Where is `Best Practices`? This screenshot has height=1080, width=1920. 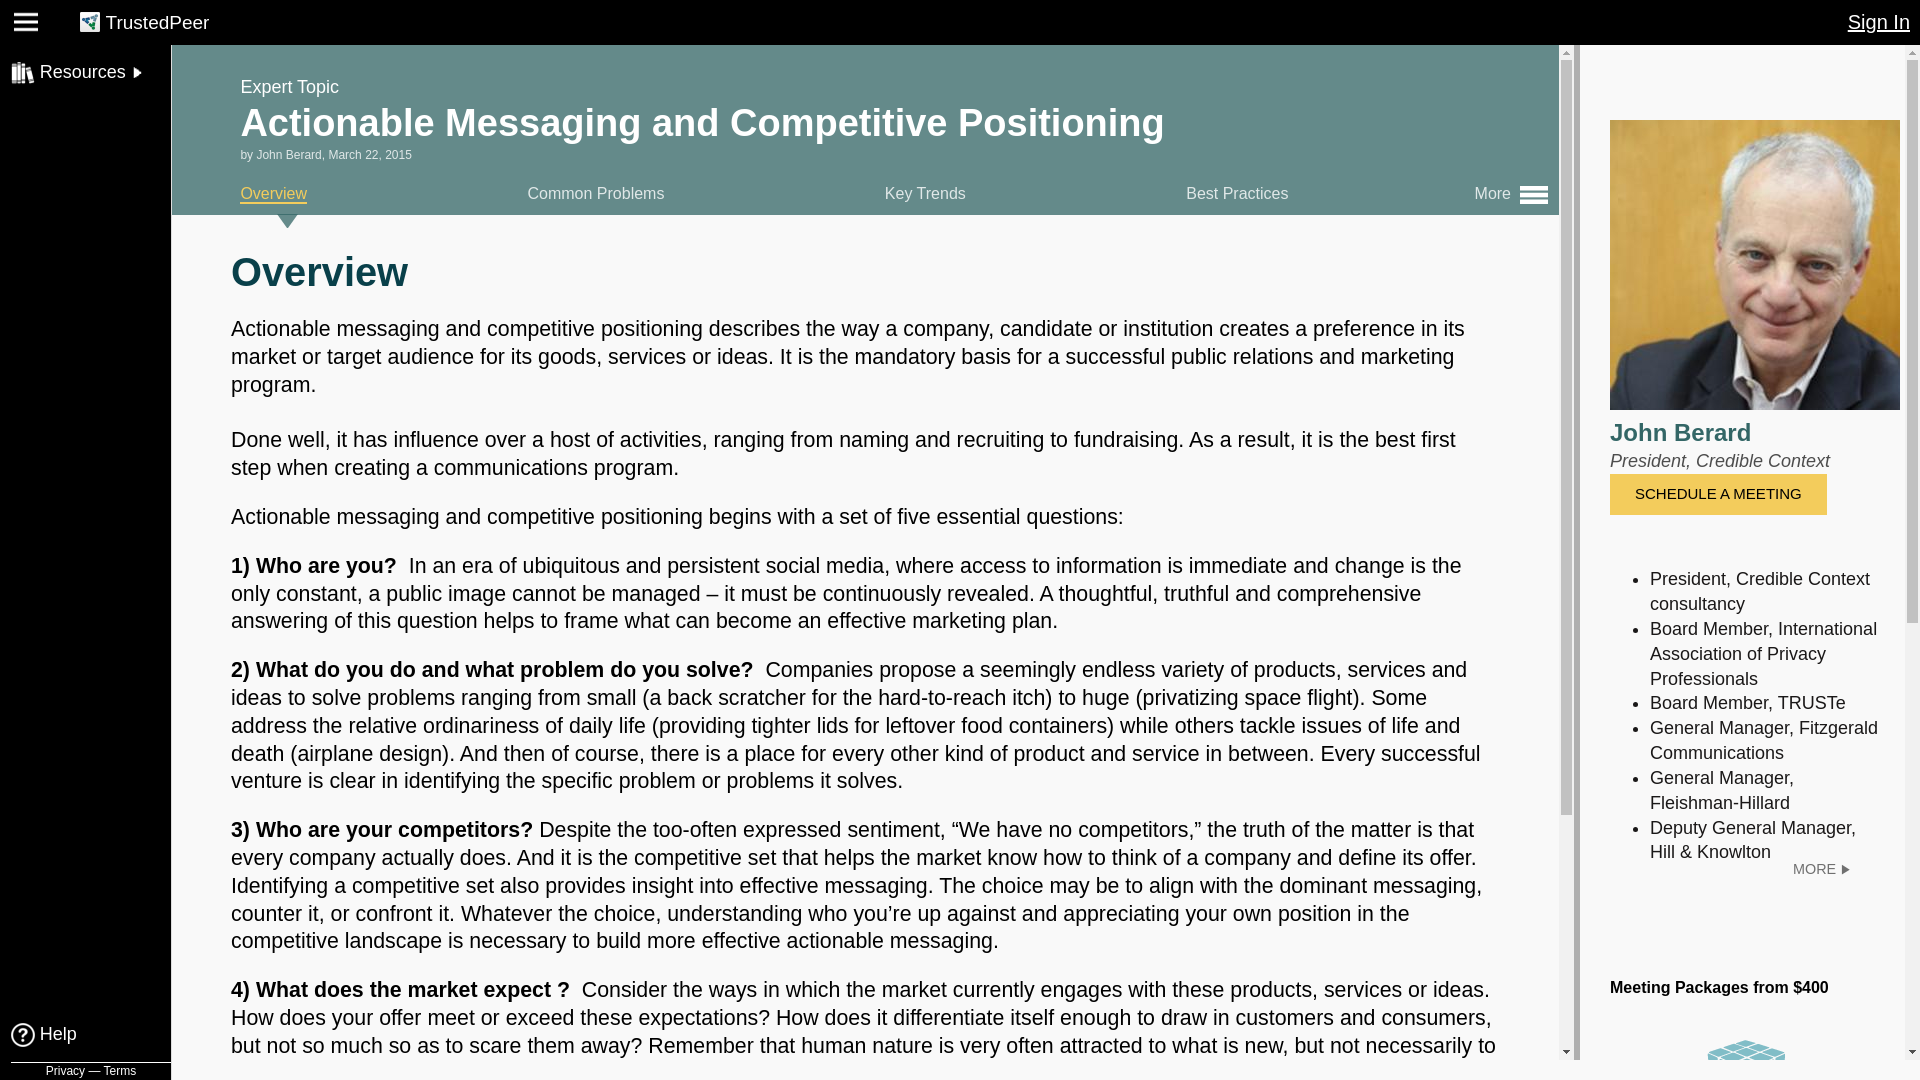
Best Practices is located at coordinates (1237, 192).